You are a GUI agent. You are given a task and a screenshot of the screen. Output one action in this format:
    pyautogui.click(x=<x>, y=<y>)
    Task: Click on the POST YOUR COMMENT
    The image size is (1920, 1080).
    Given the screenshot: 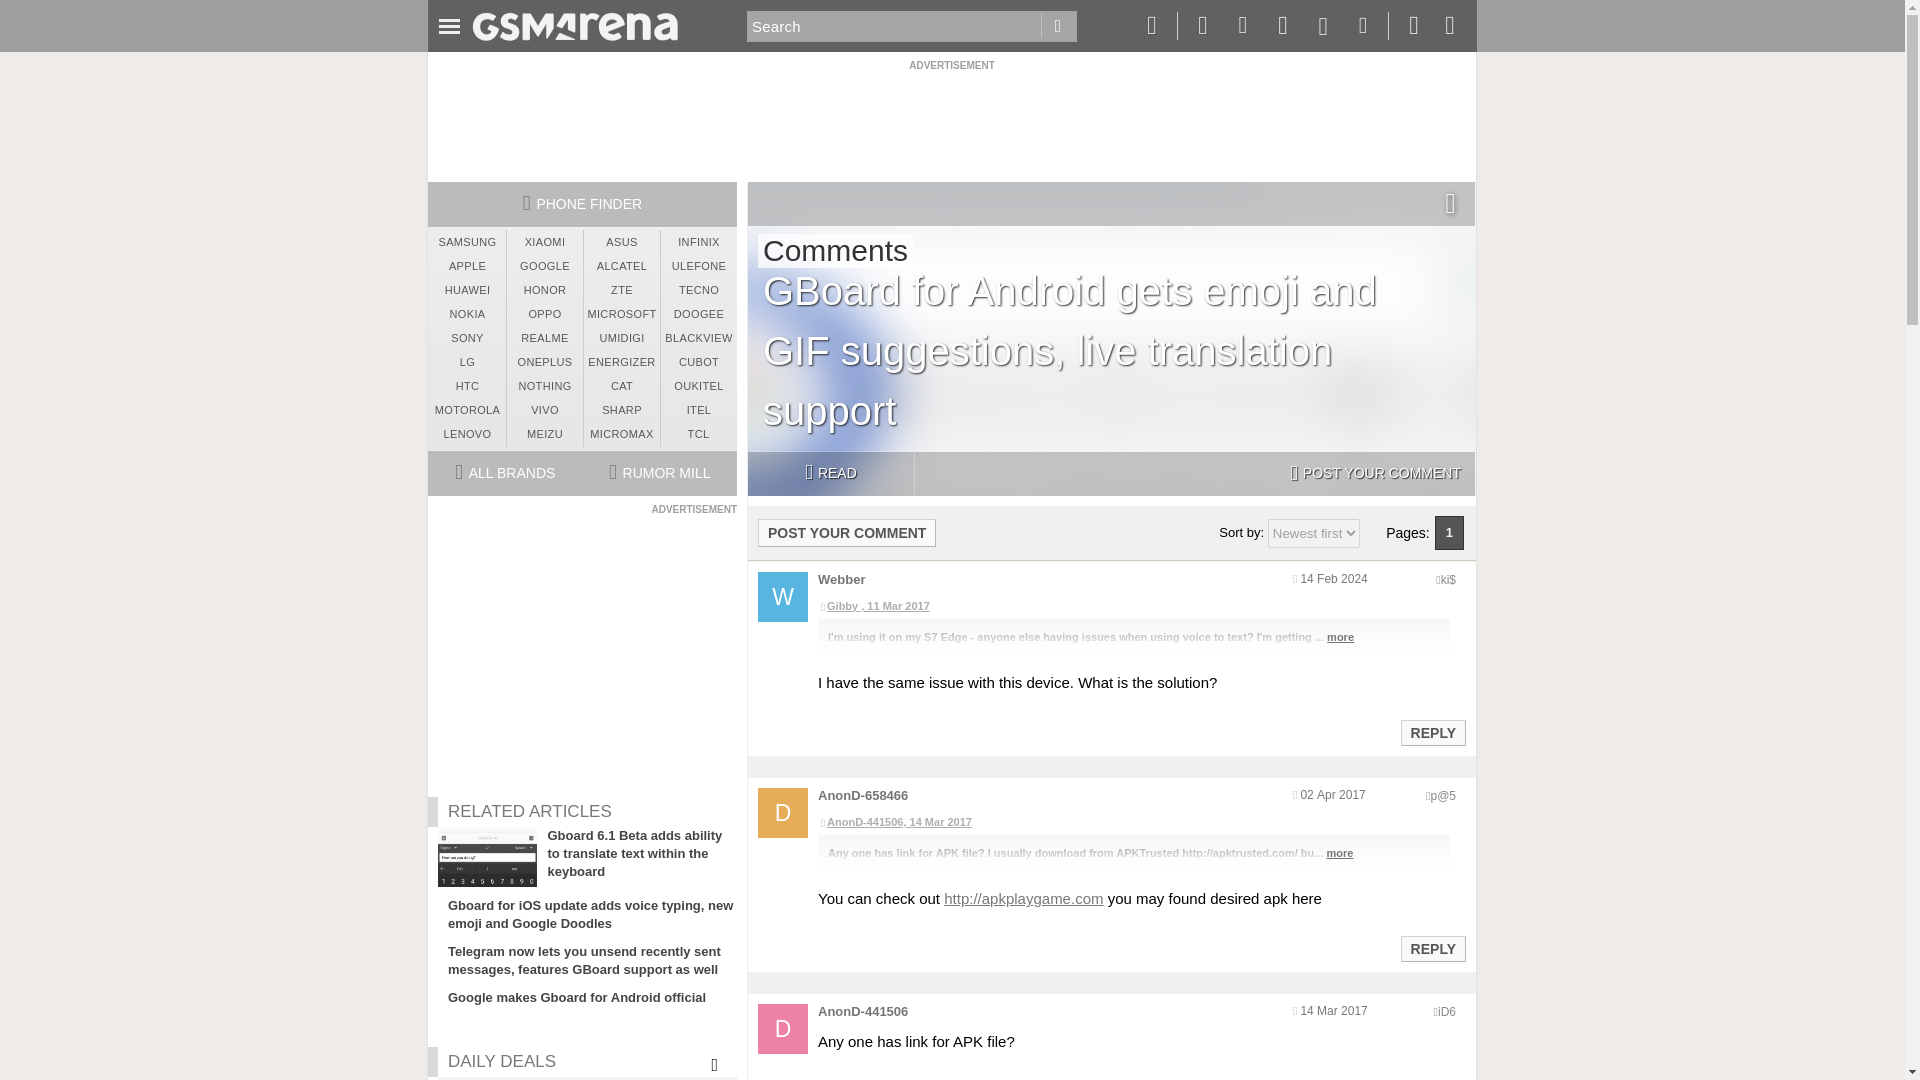 What is the action you would take?
    pyautogui.click(x=1375, y=474)
    